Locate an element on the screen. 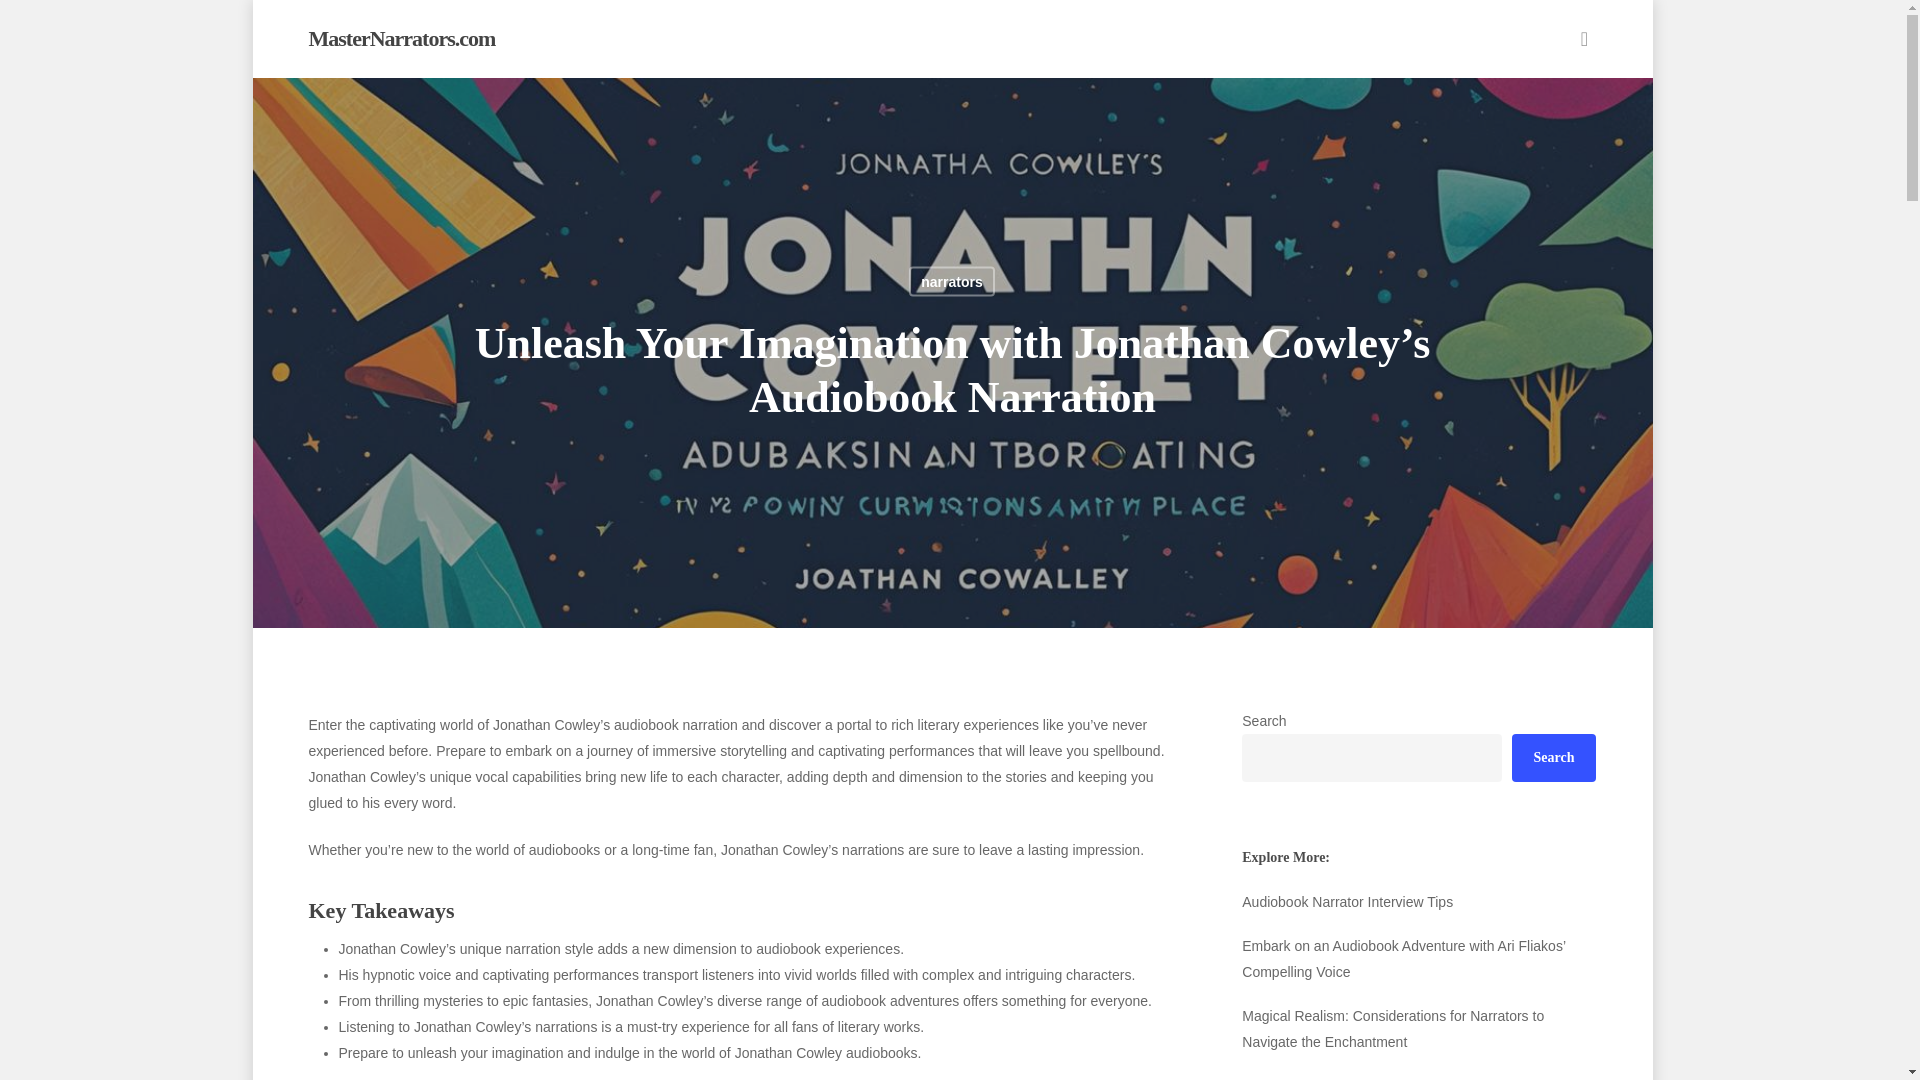  Freelance Opportunities for Audiobook Narrators is located at coordinates (1418, 901).